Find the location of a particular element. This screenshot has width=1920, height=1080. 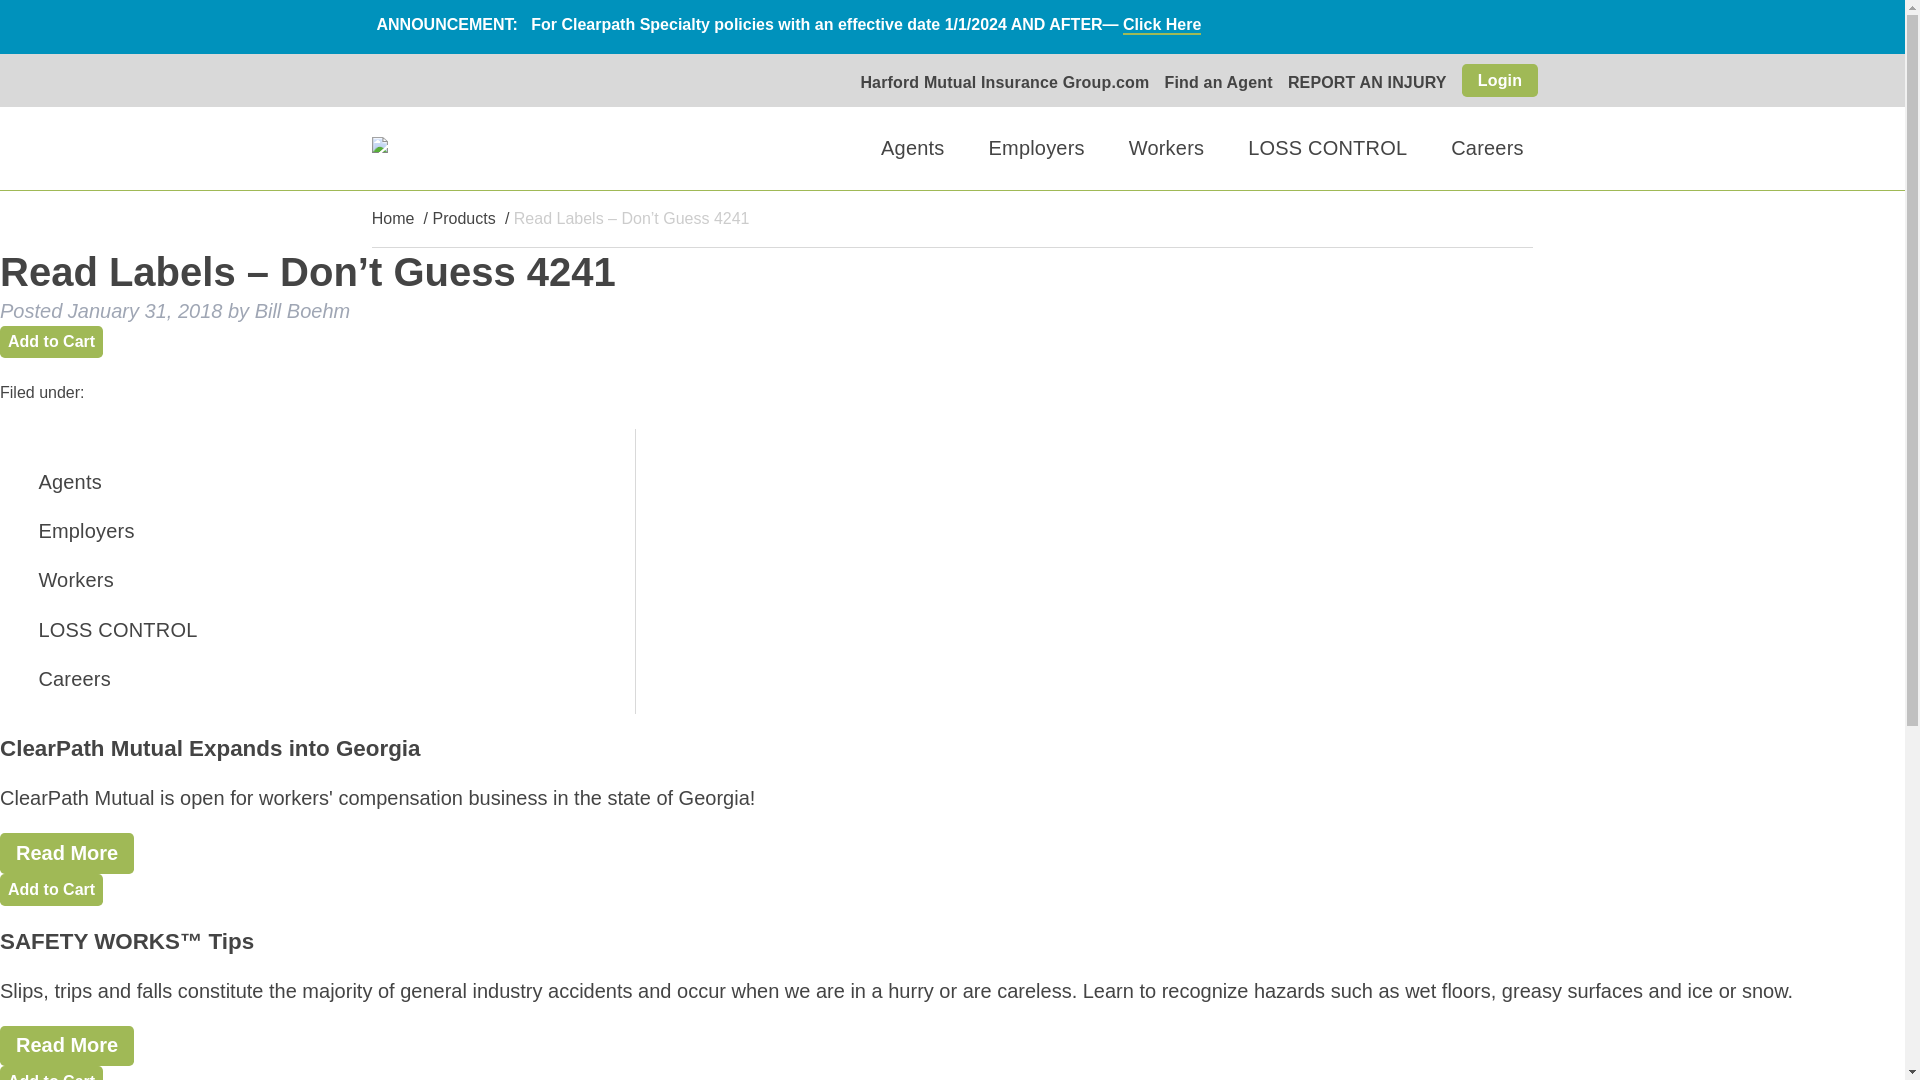

Submit an FNOL or FROI is located at coordinates (1086, 376).